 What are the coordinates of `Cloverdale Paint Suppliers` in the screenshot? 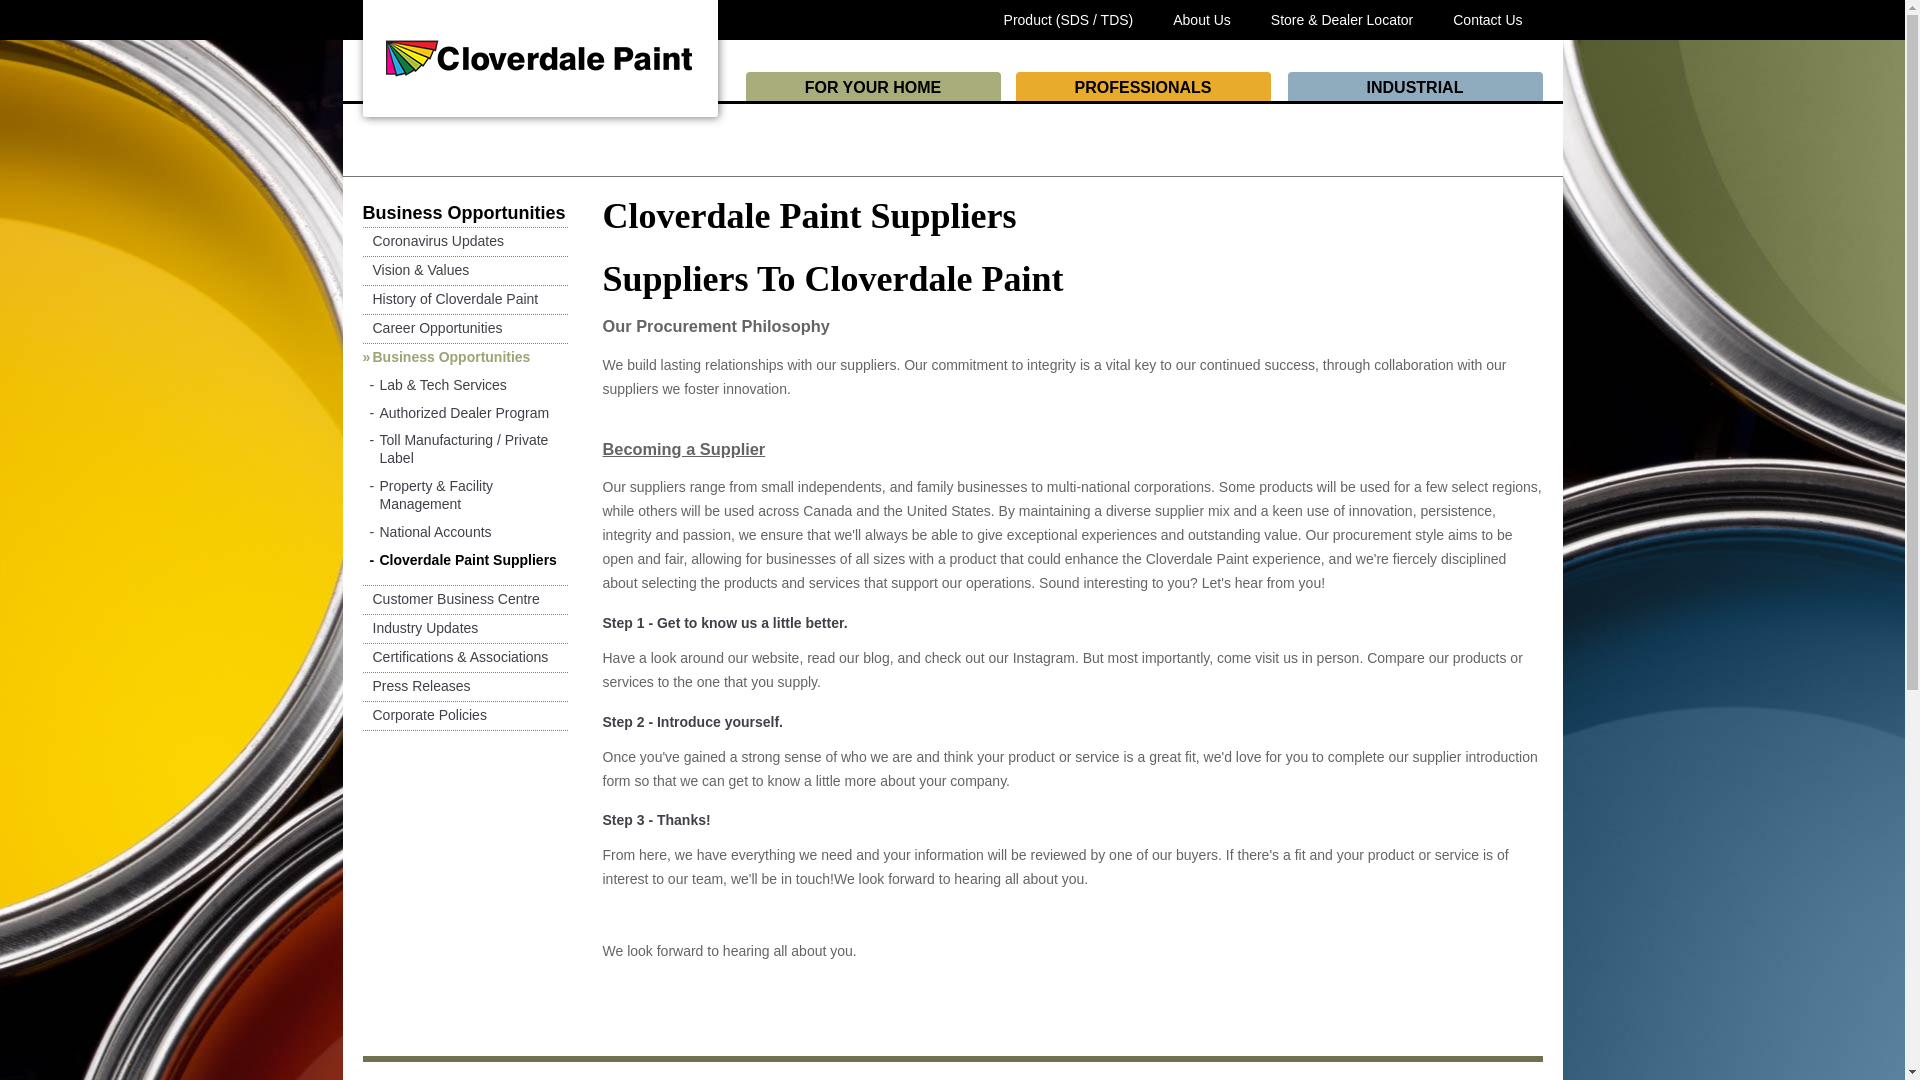 It's located at (463, 560).